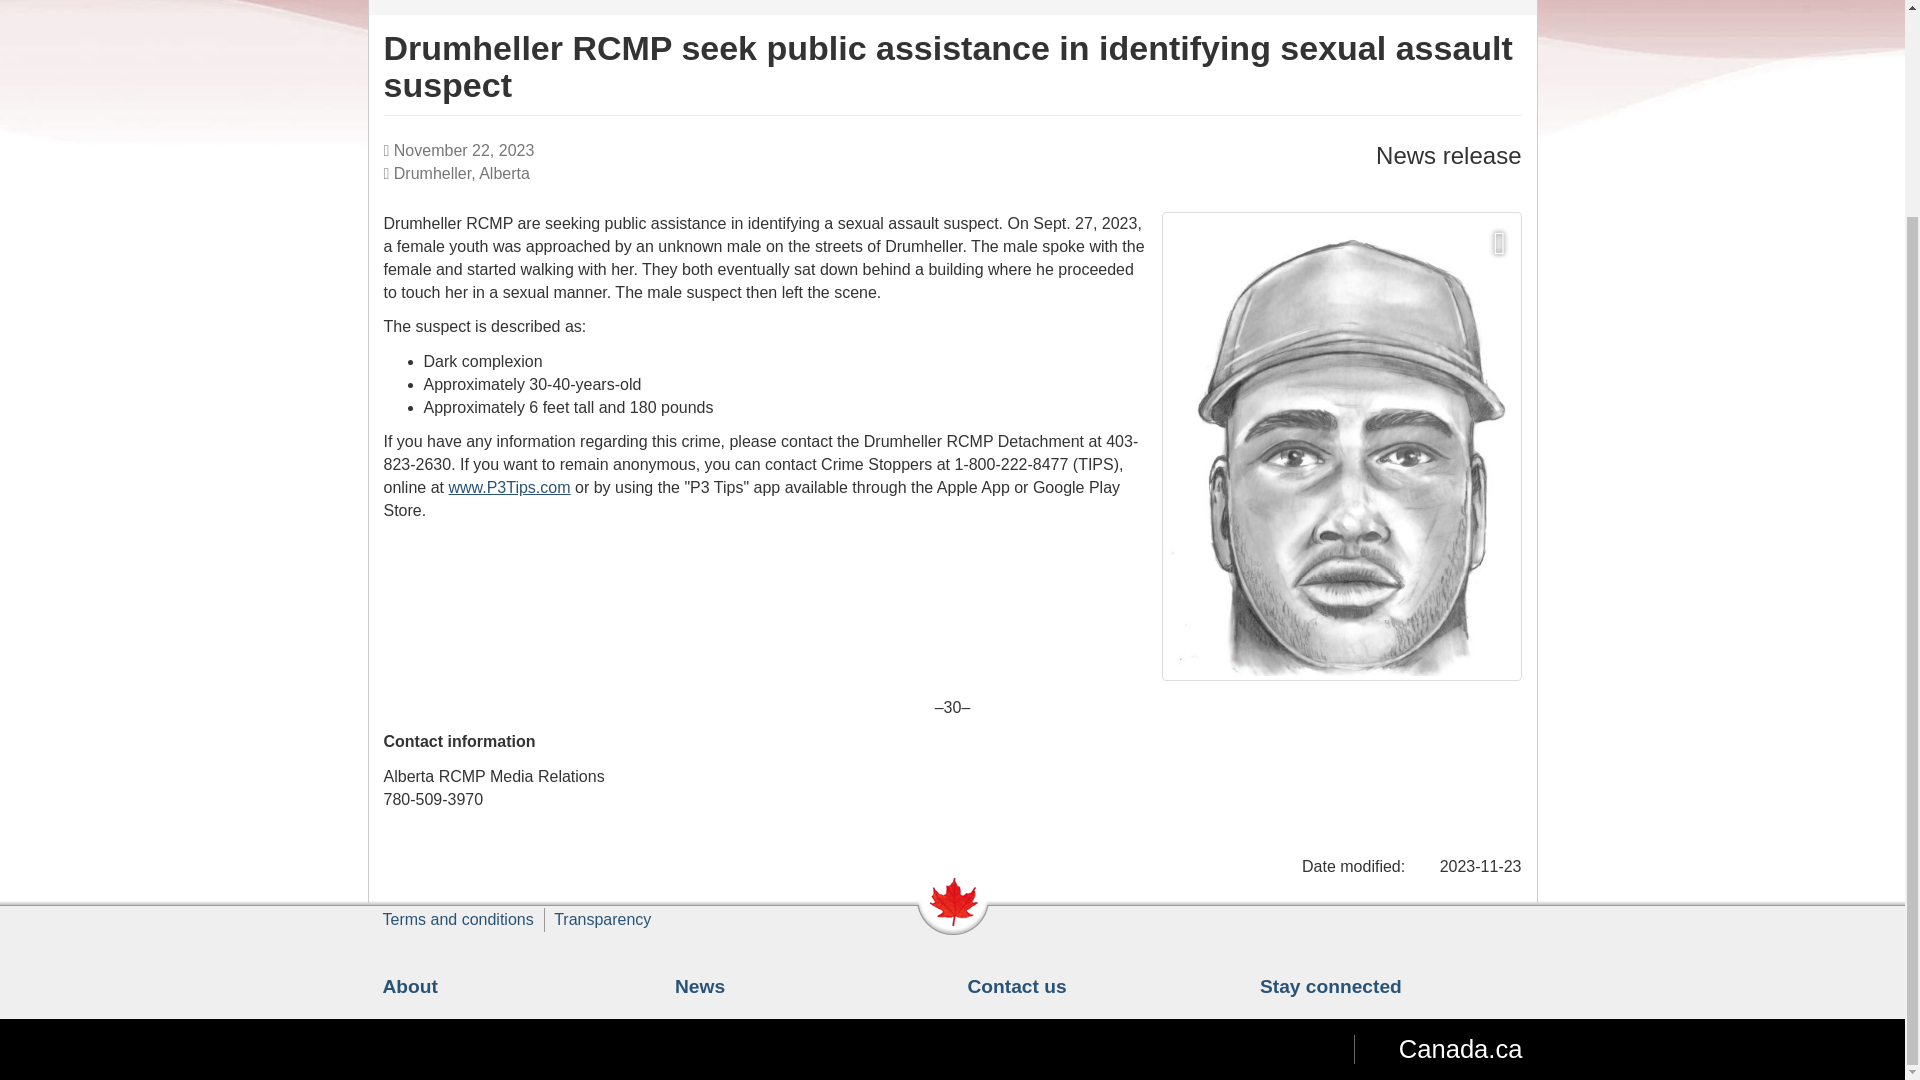  What do you see at coordinates (1330, 986) in the screenshot?
I see `Stay connected` at bounding box center [1330, 986].